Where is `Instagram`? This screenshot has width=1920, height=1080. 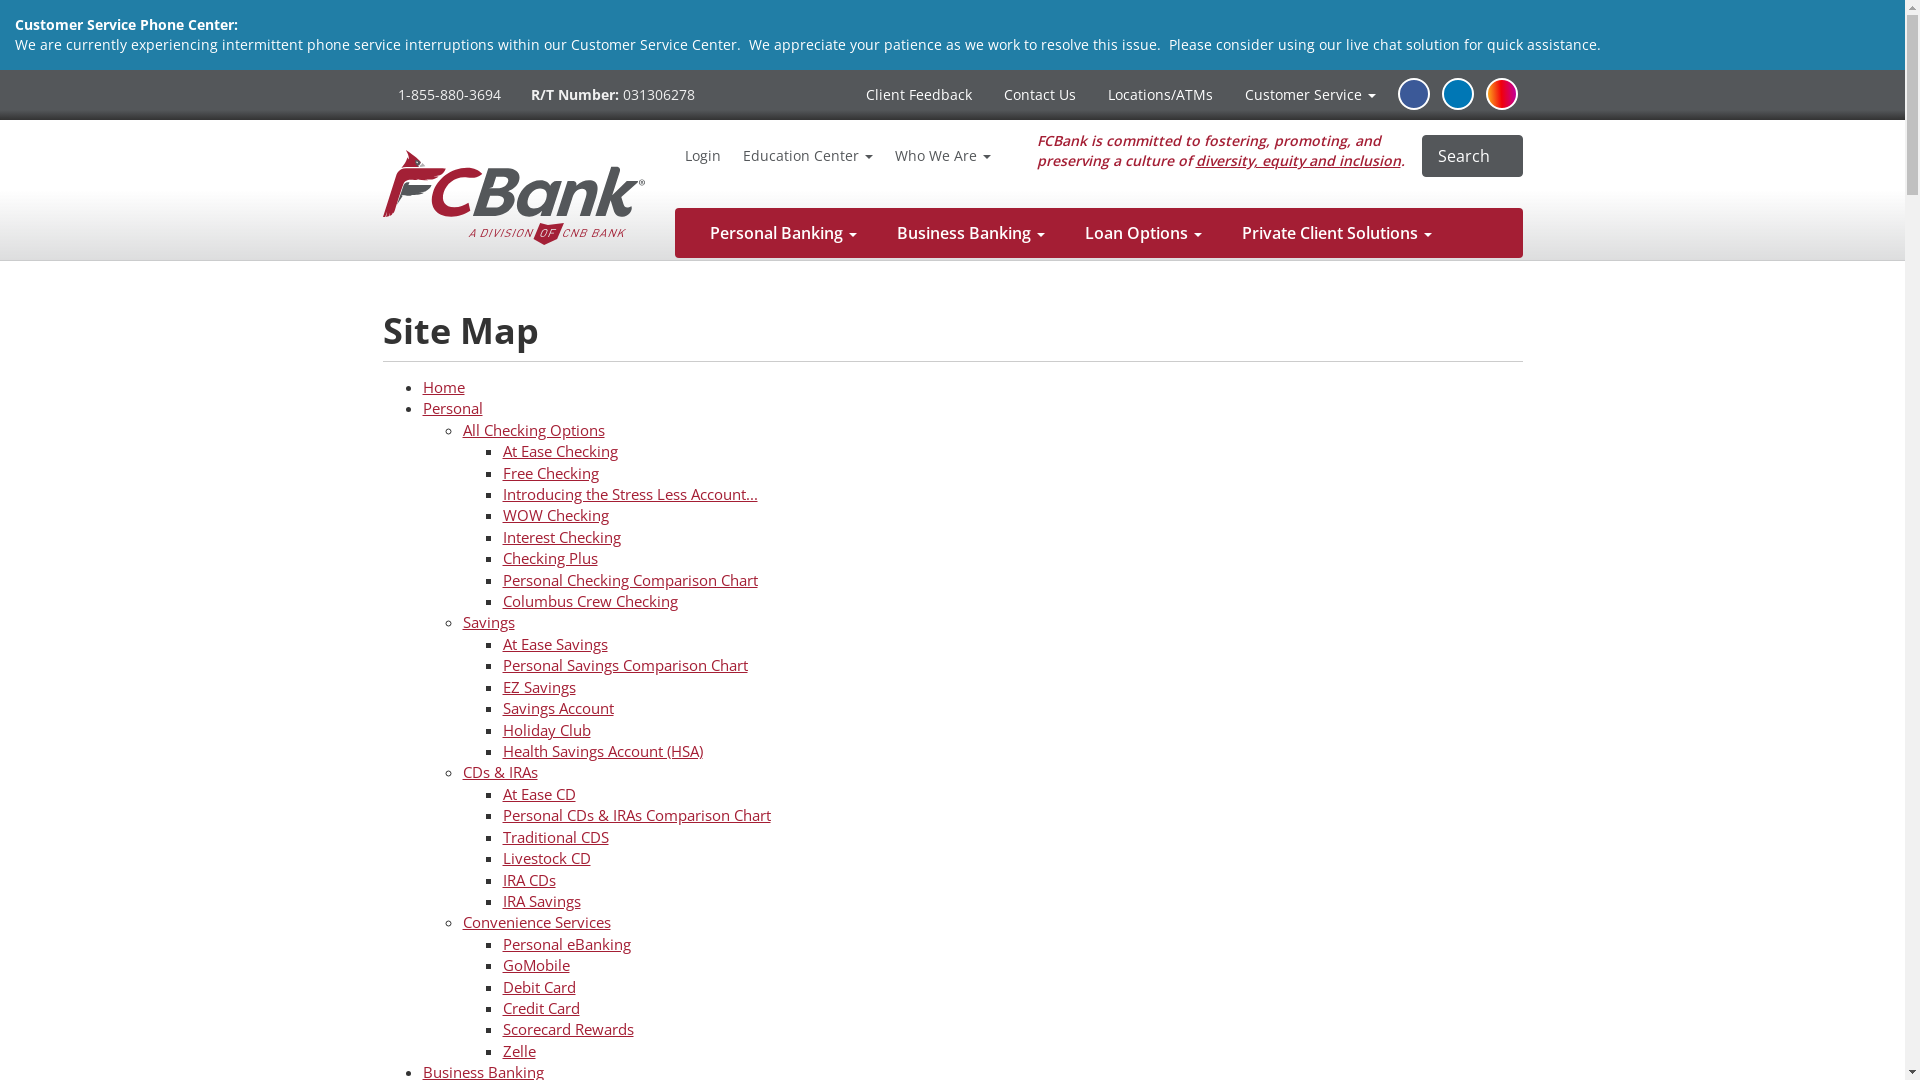 Instagram is located at coordinates (1502, 94).